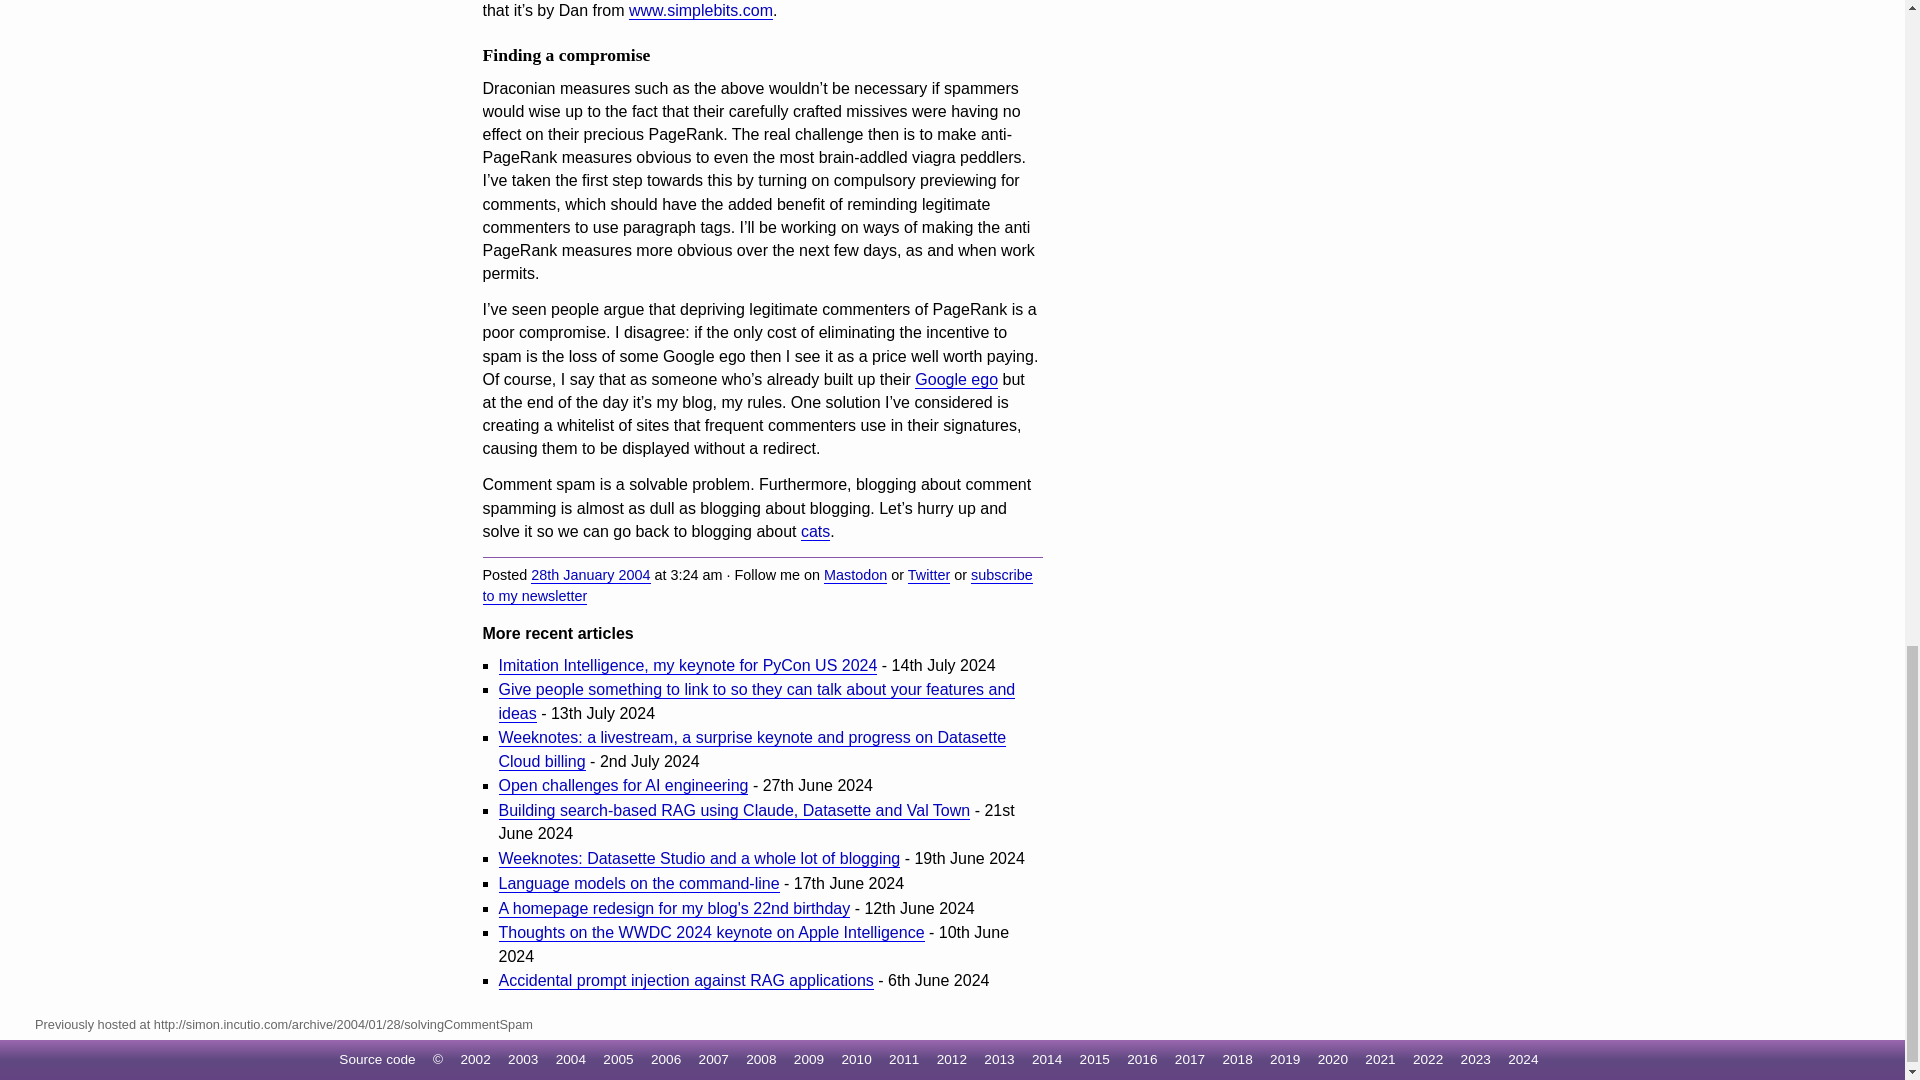 Image resolution: width=1920 pixels, height=1080 pixels. What do you see at coordinates (698, 858) in the screenshot?
I see `Weeknotes: Datasette Studio and a whole lot of blogging` at bounding box center [698, 858].